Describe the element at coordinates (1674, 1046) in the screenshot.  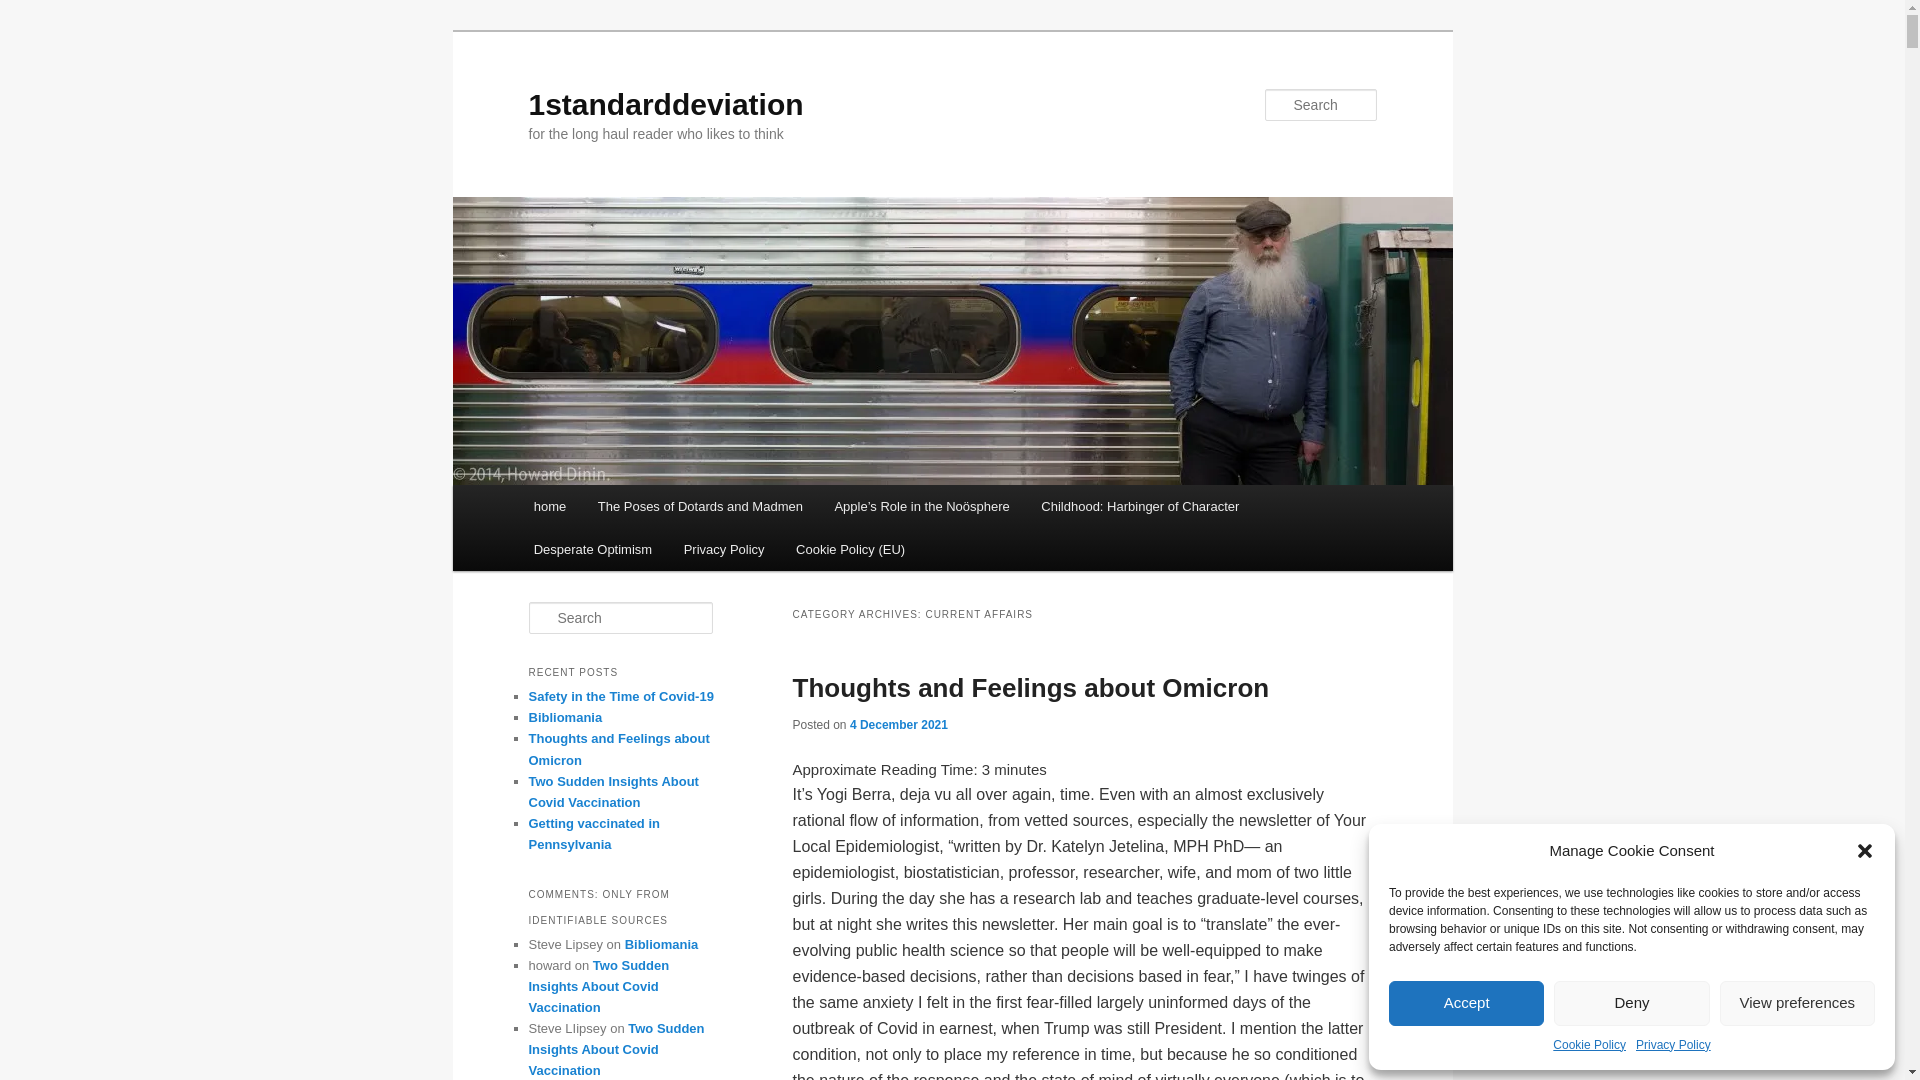
I see `Privacy Policy` at that location.